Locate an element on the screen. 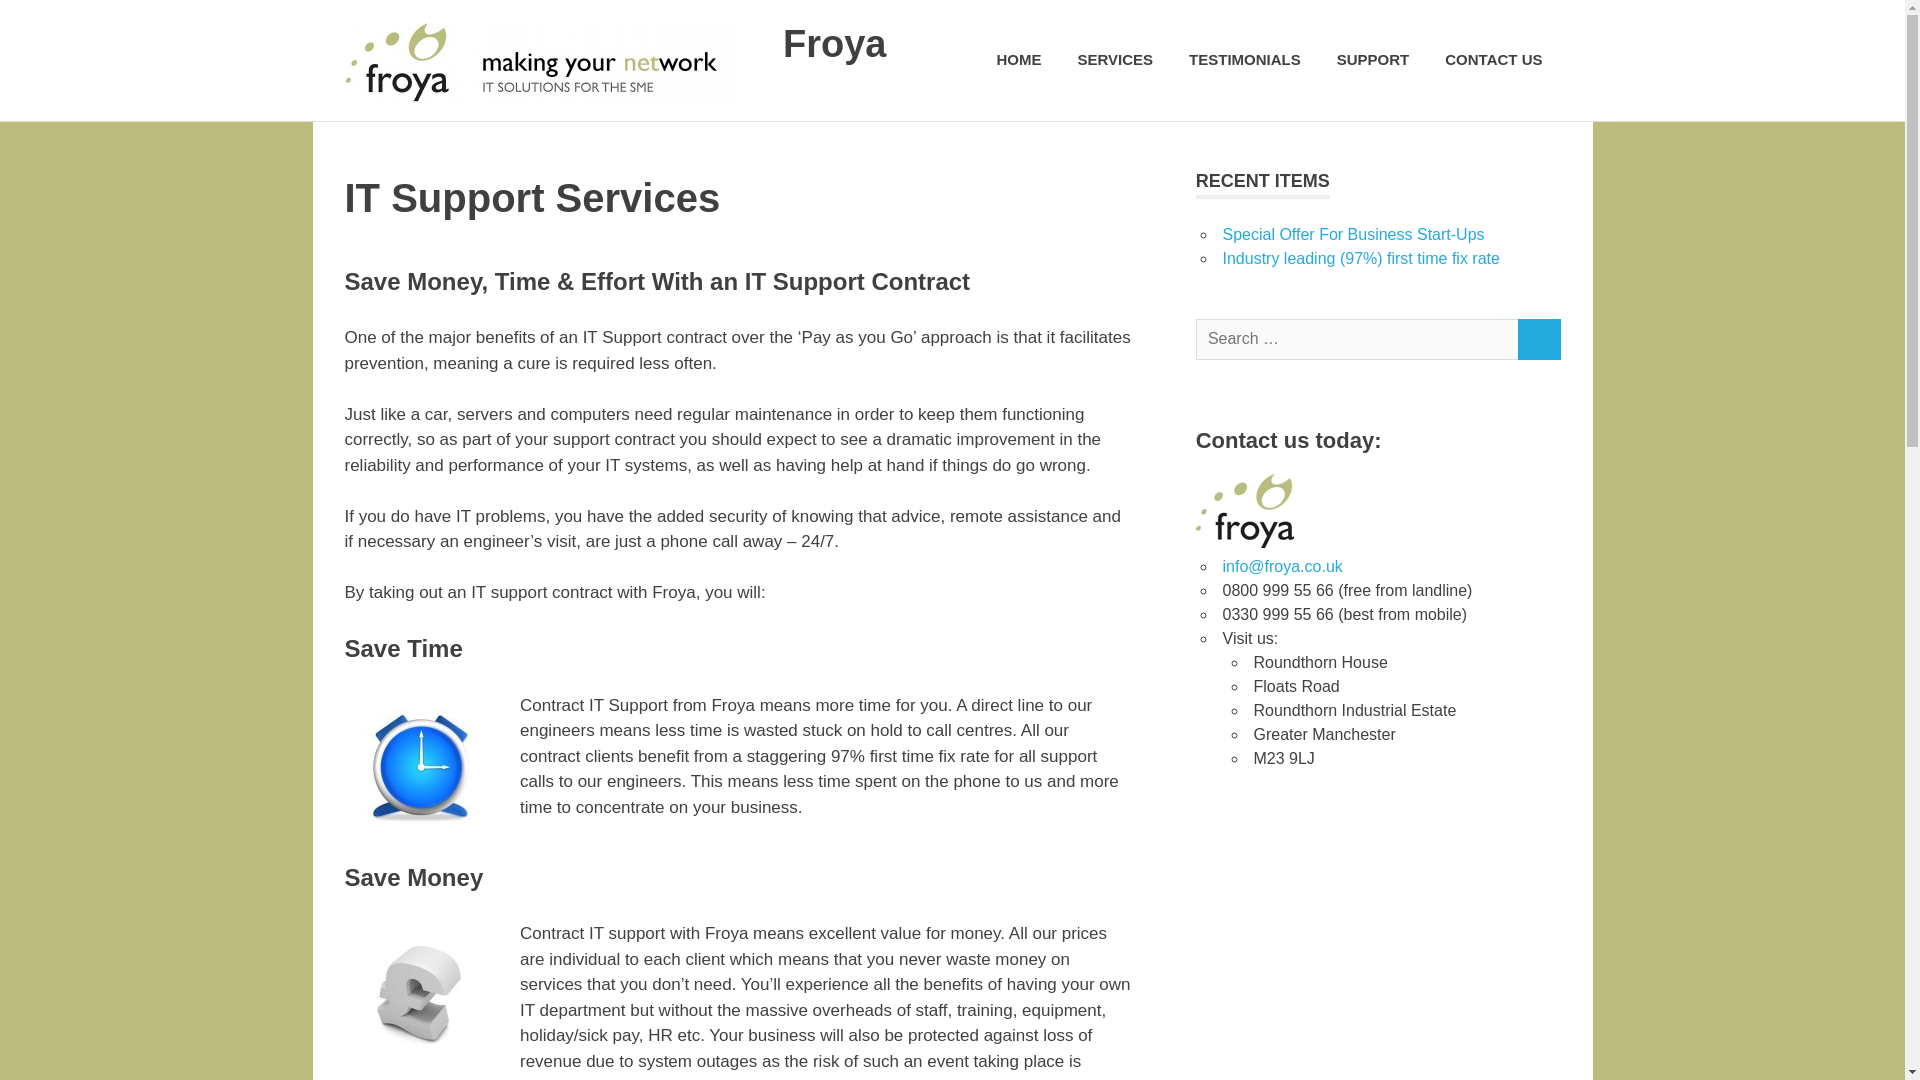 The height and width of the screenshot is (1080, 1920). SUPPORT is located at coordinates (1374, 60).